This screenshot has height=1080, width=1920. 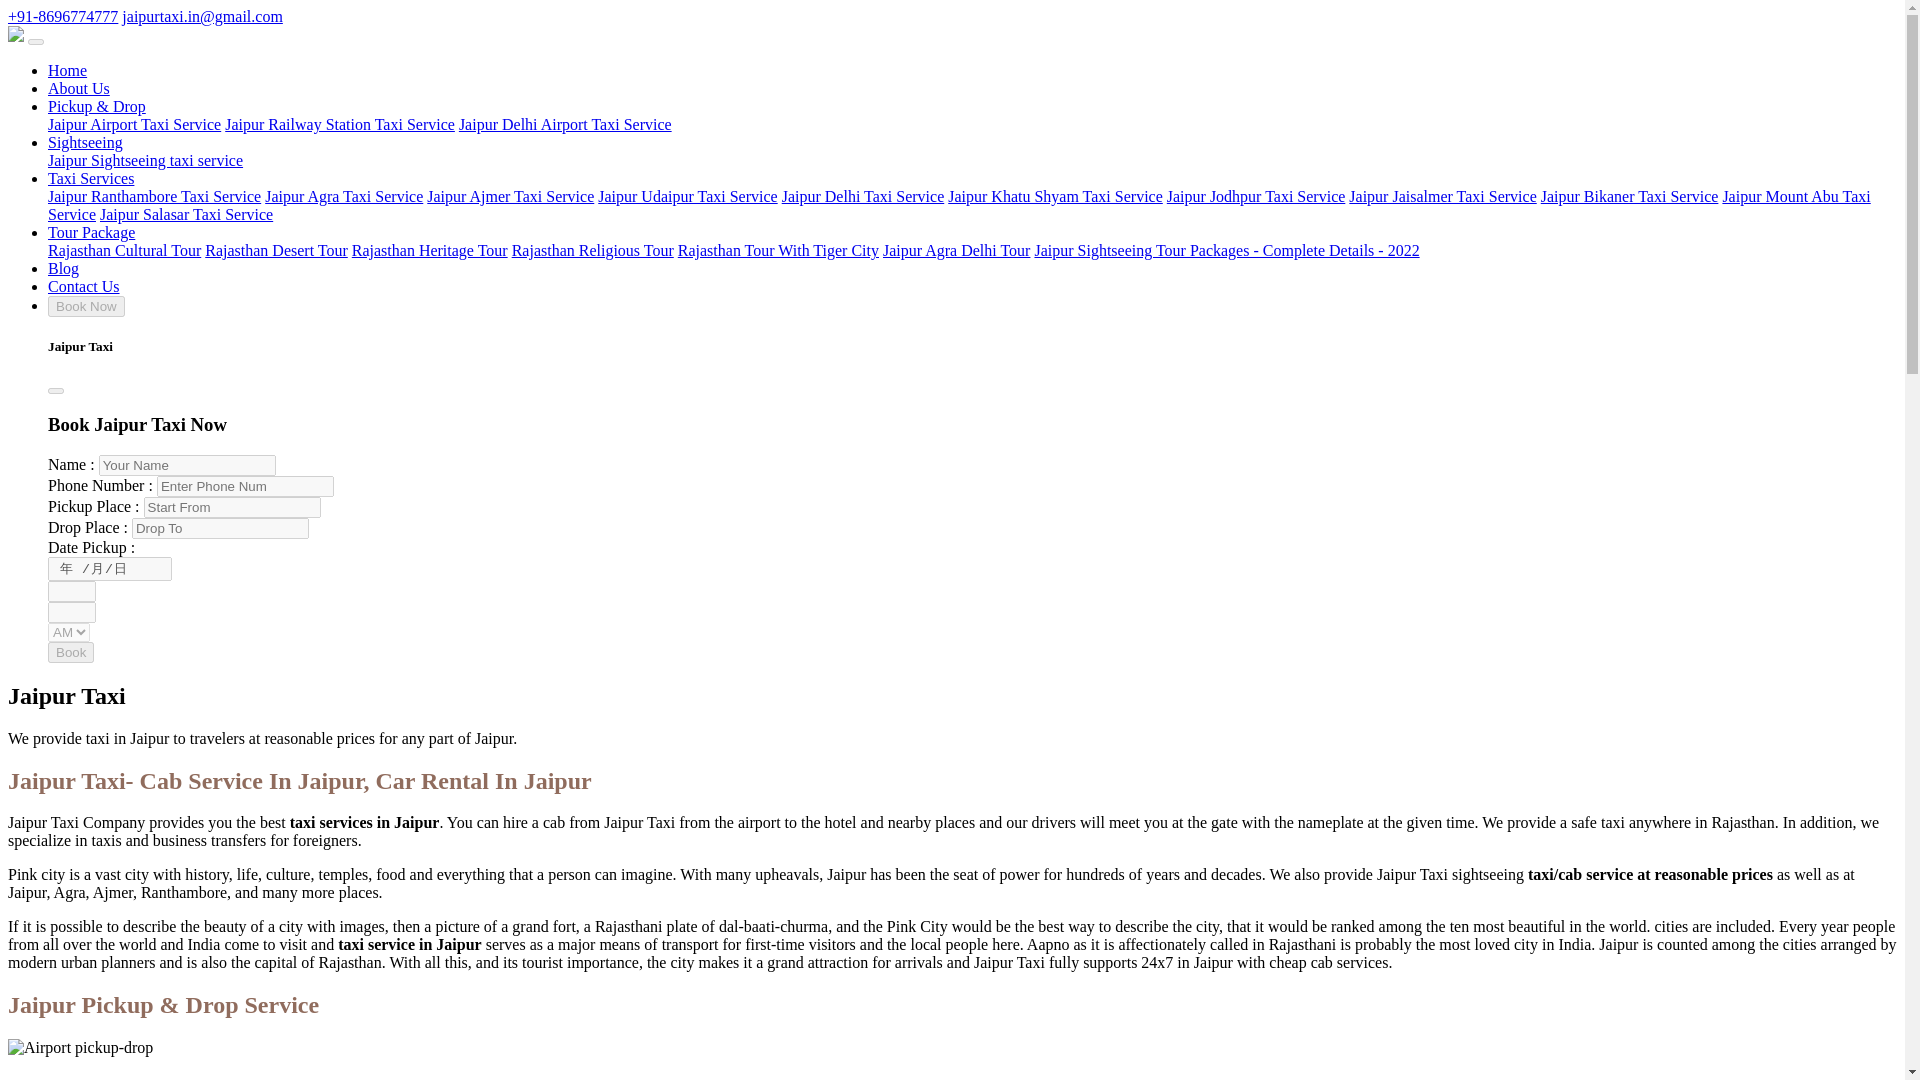 What do you see at coordinates (1226, 250) in the screenshot?
I see `Jaipur Sightseeing Tour Packages - Complete Details - 2022` at bounding box center [1226, 250].